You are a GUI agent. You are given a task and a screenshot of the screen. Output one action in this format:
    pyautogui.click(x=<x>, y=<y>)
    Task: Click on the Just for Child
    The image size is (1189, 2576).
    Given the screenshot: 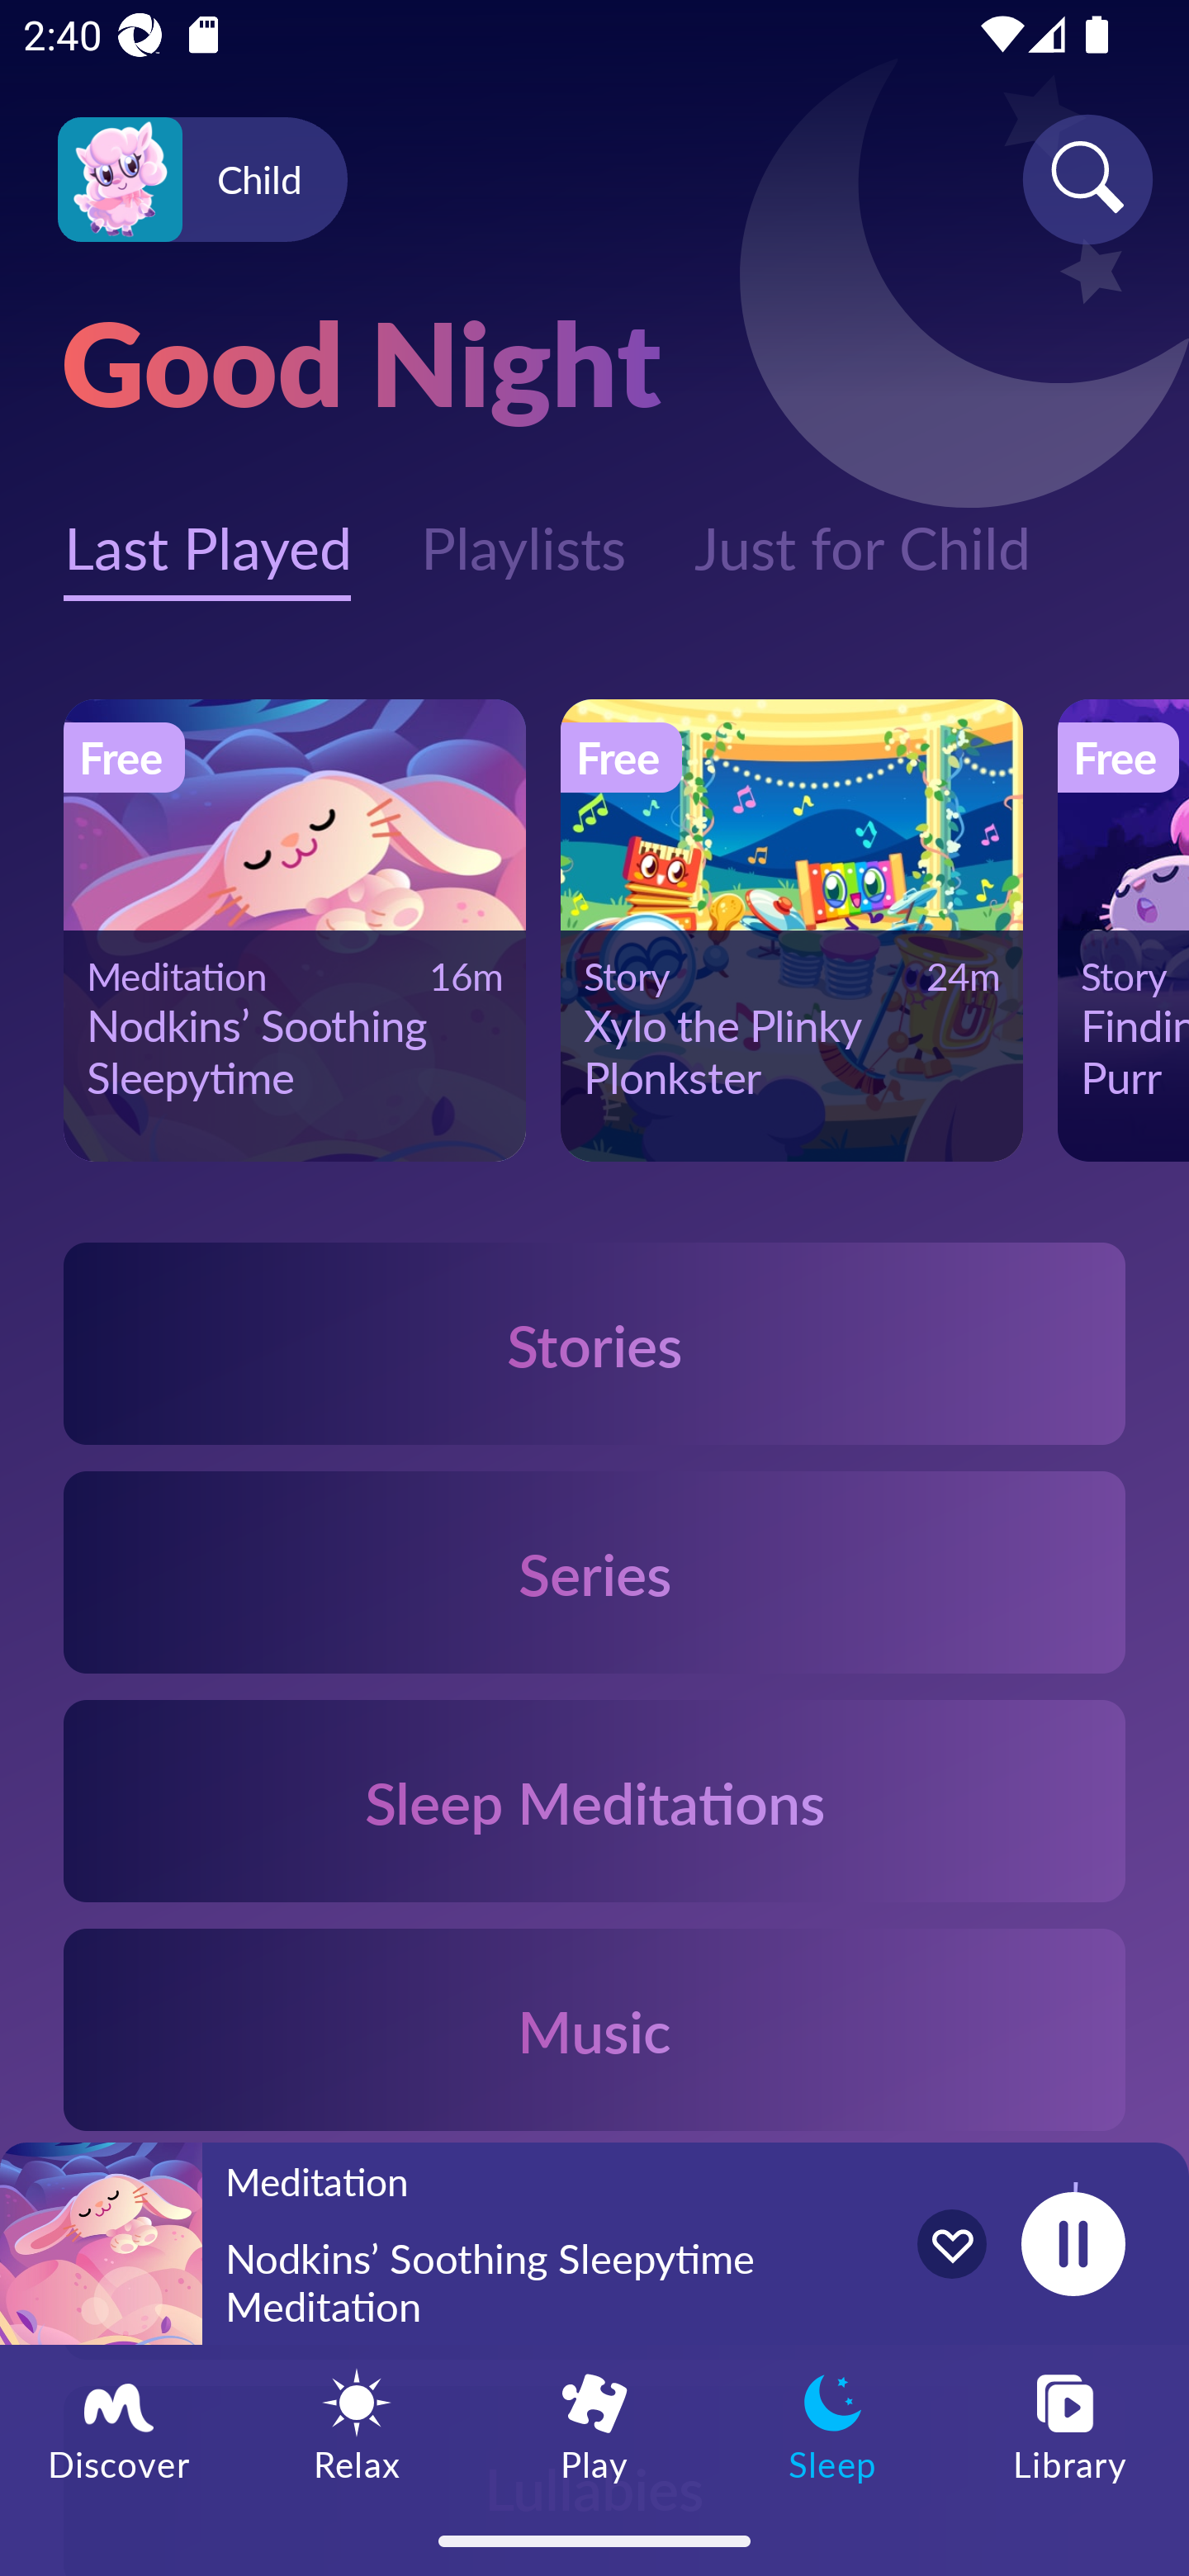 What is the action you would take?
    pyautogui.click(x=862, y=530)
    